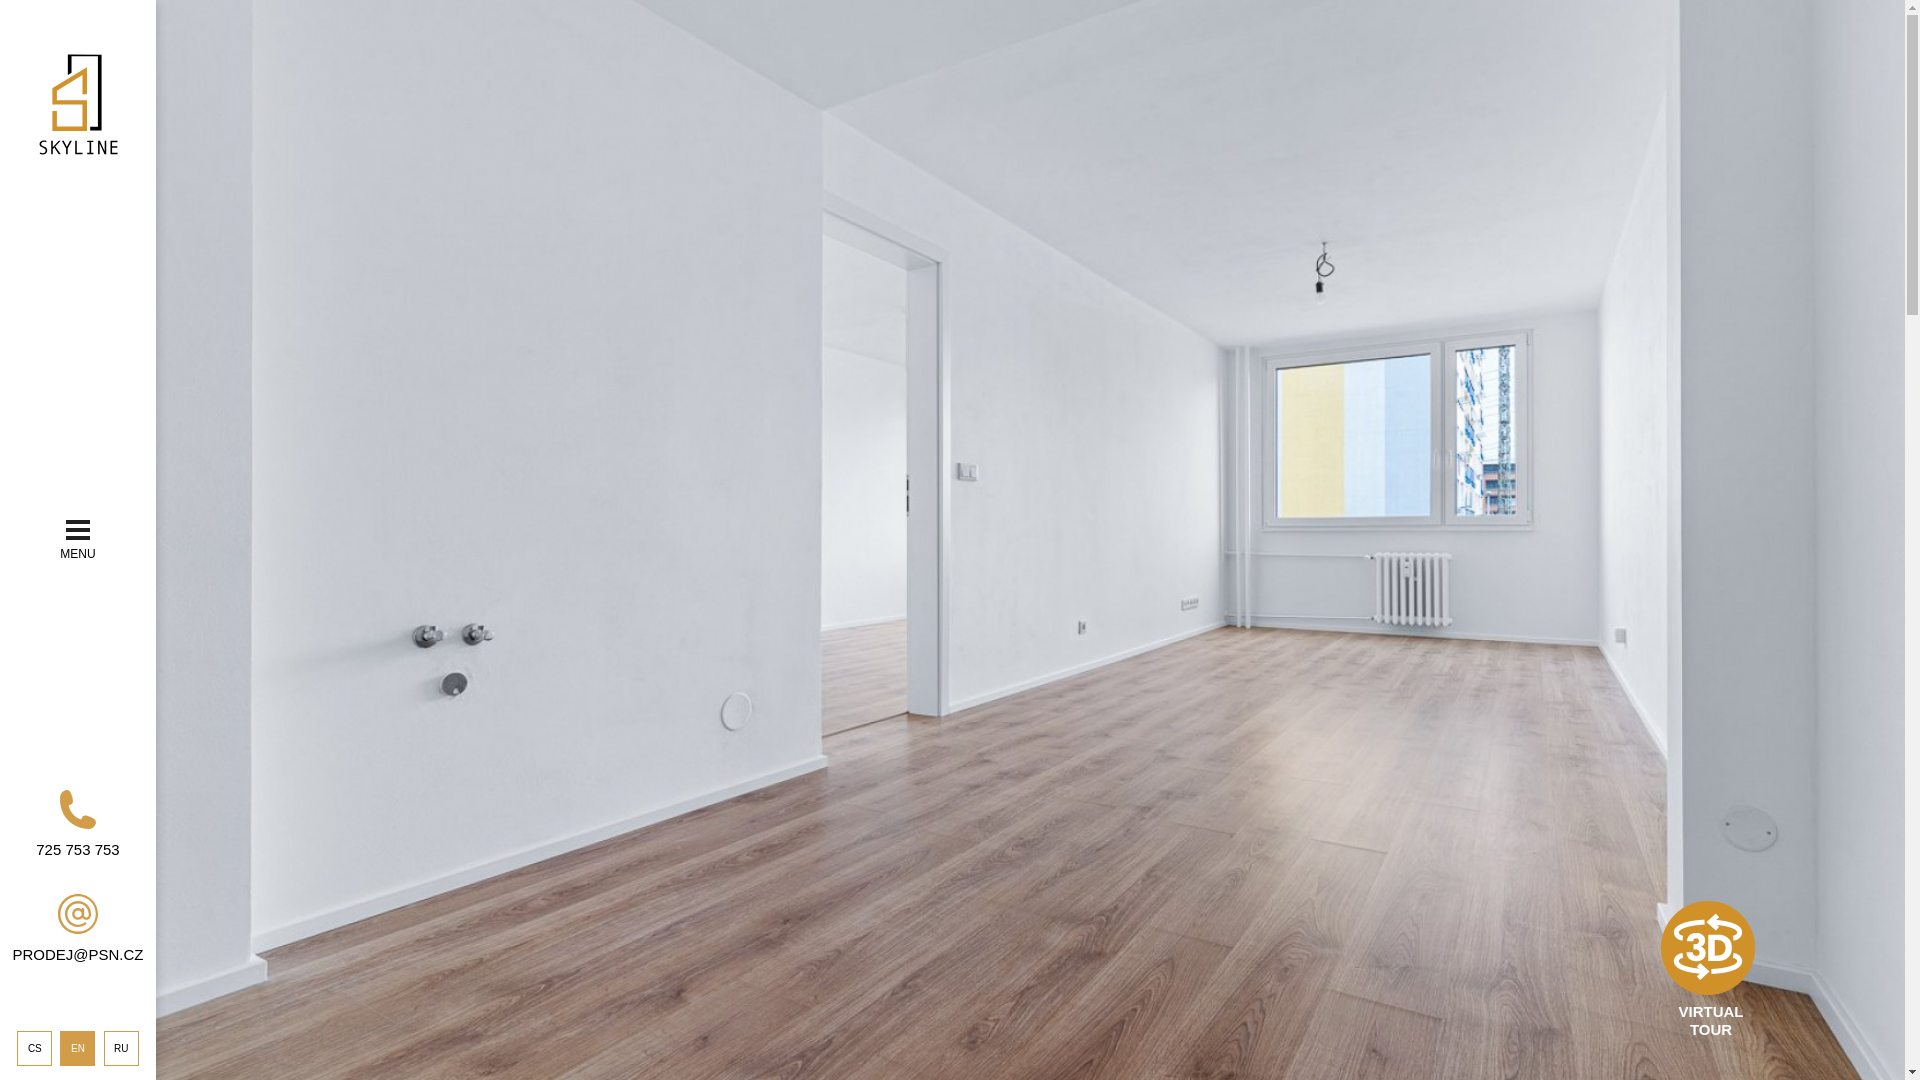  Describe the element at coordinates (76, 1048) in the screenshot. I see `EN` at that location.